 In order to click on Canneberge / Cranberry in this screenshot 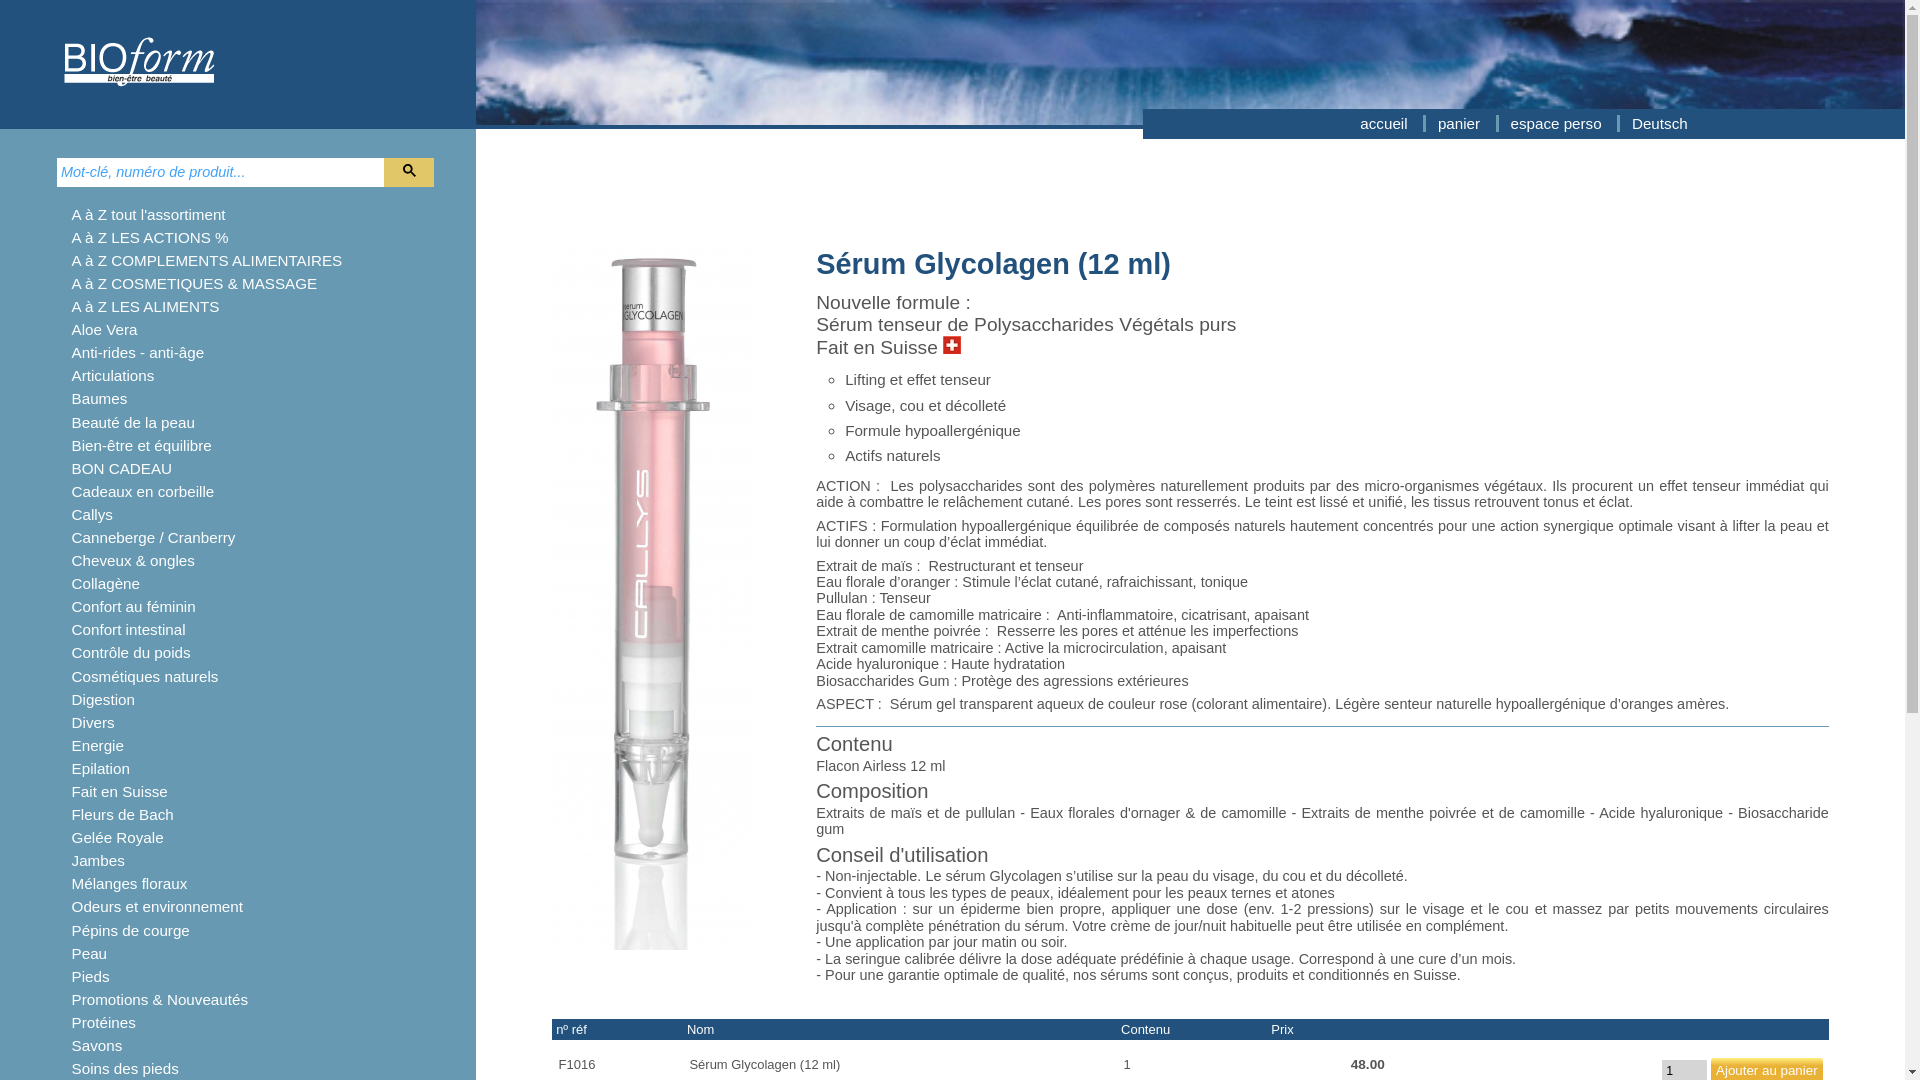, I will do `click(154, 538)`.